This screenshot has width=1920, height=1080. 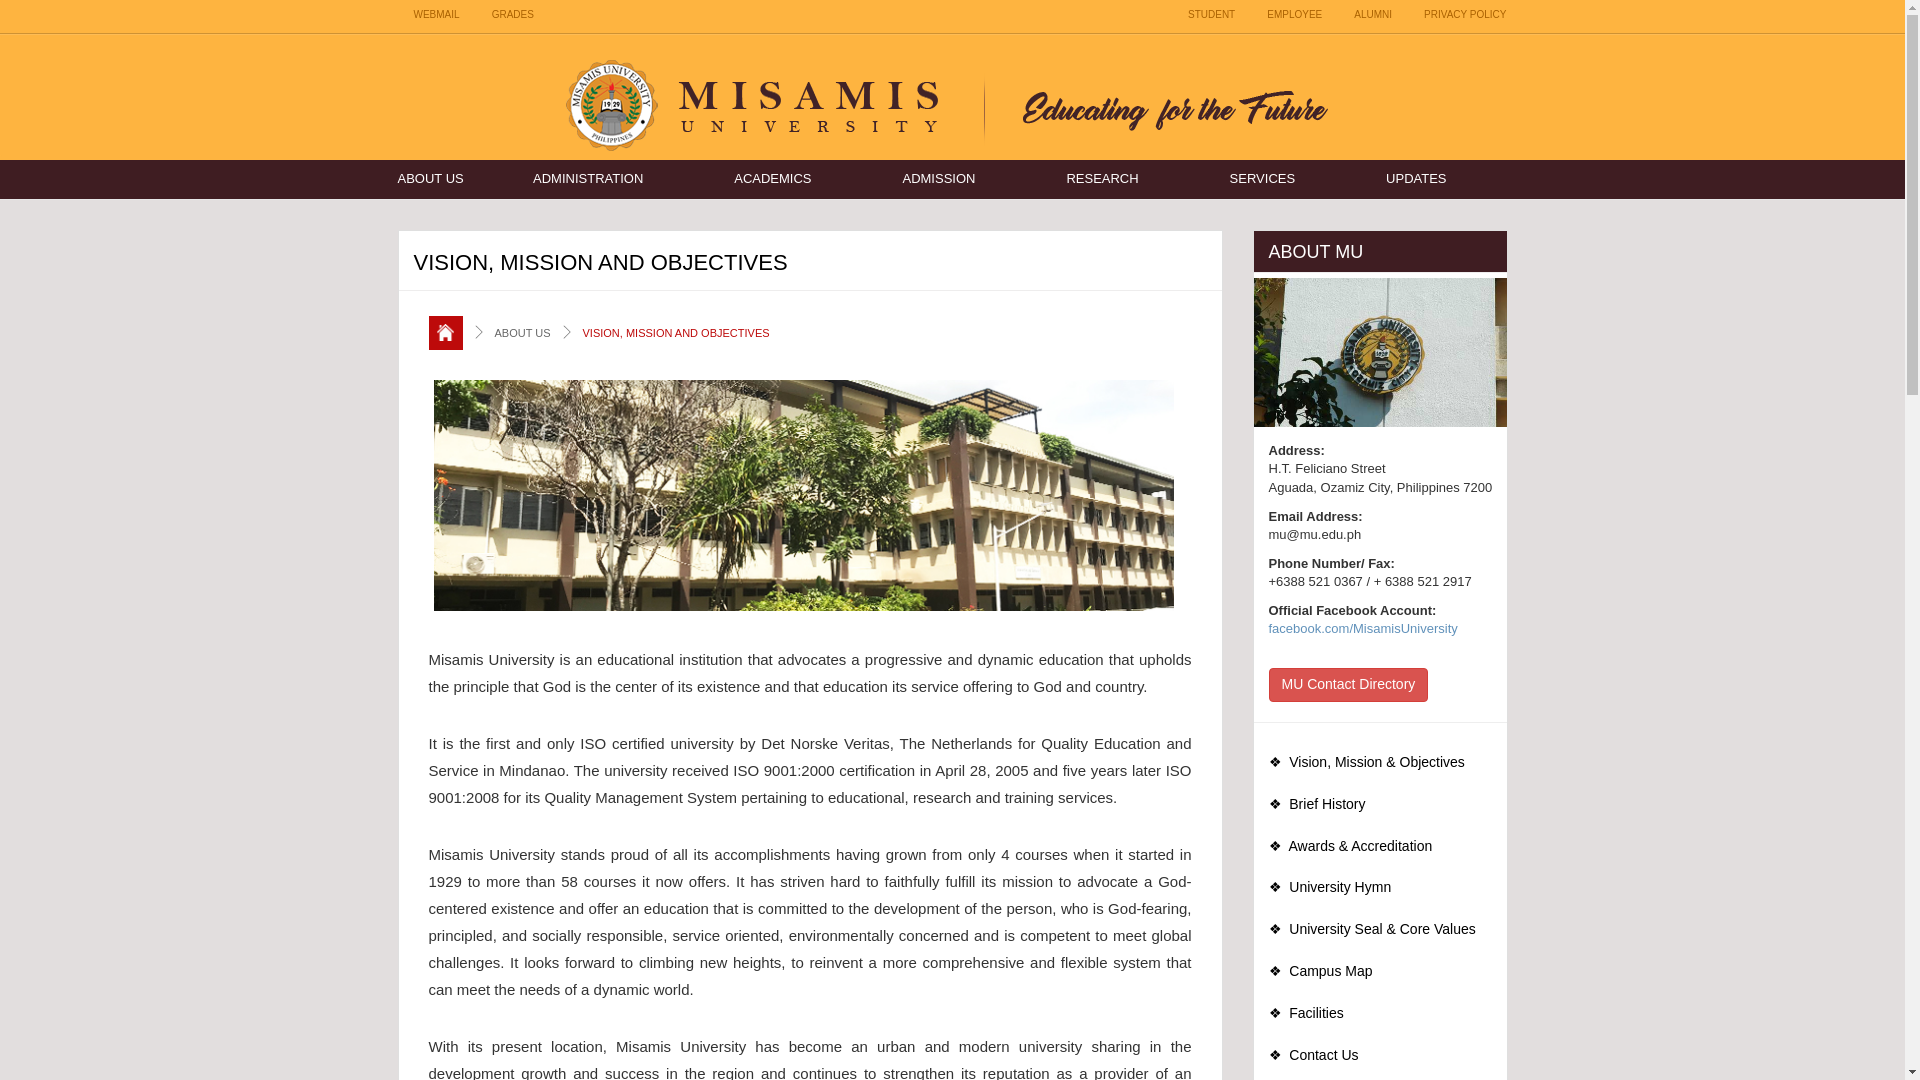 I want to click on WEBMAIL, so click(x=436, y=17).